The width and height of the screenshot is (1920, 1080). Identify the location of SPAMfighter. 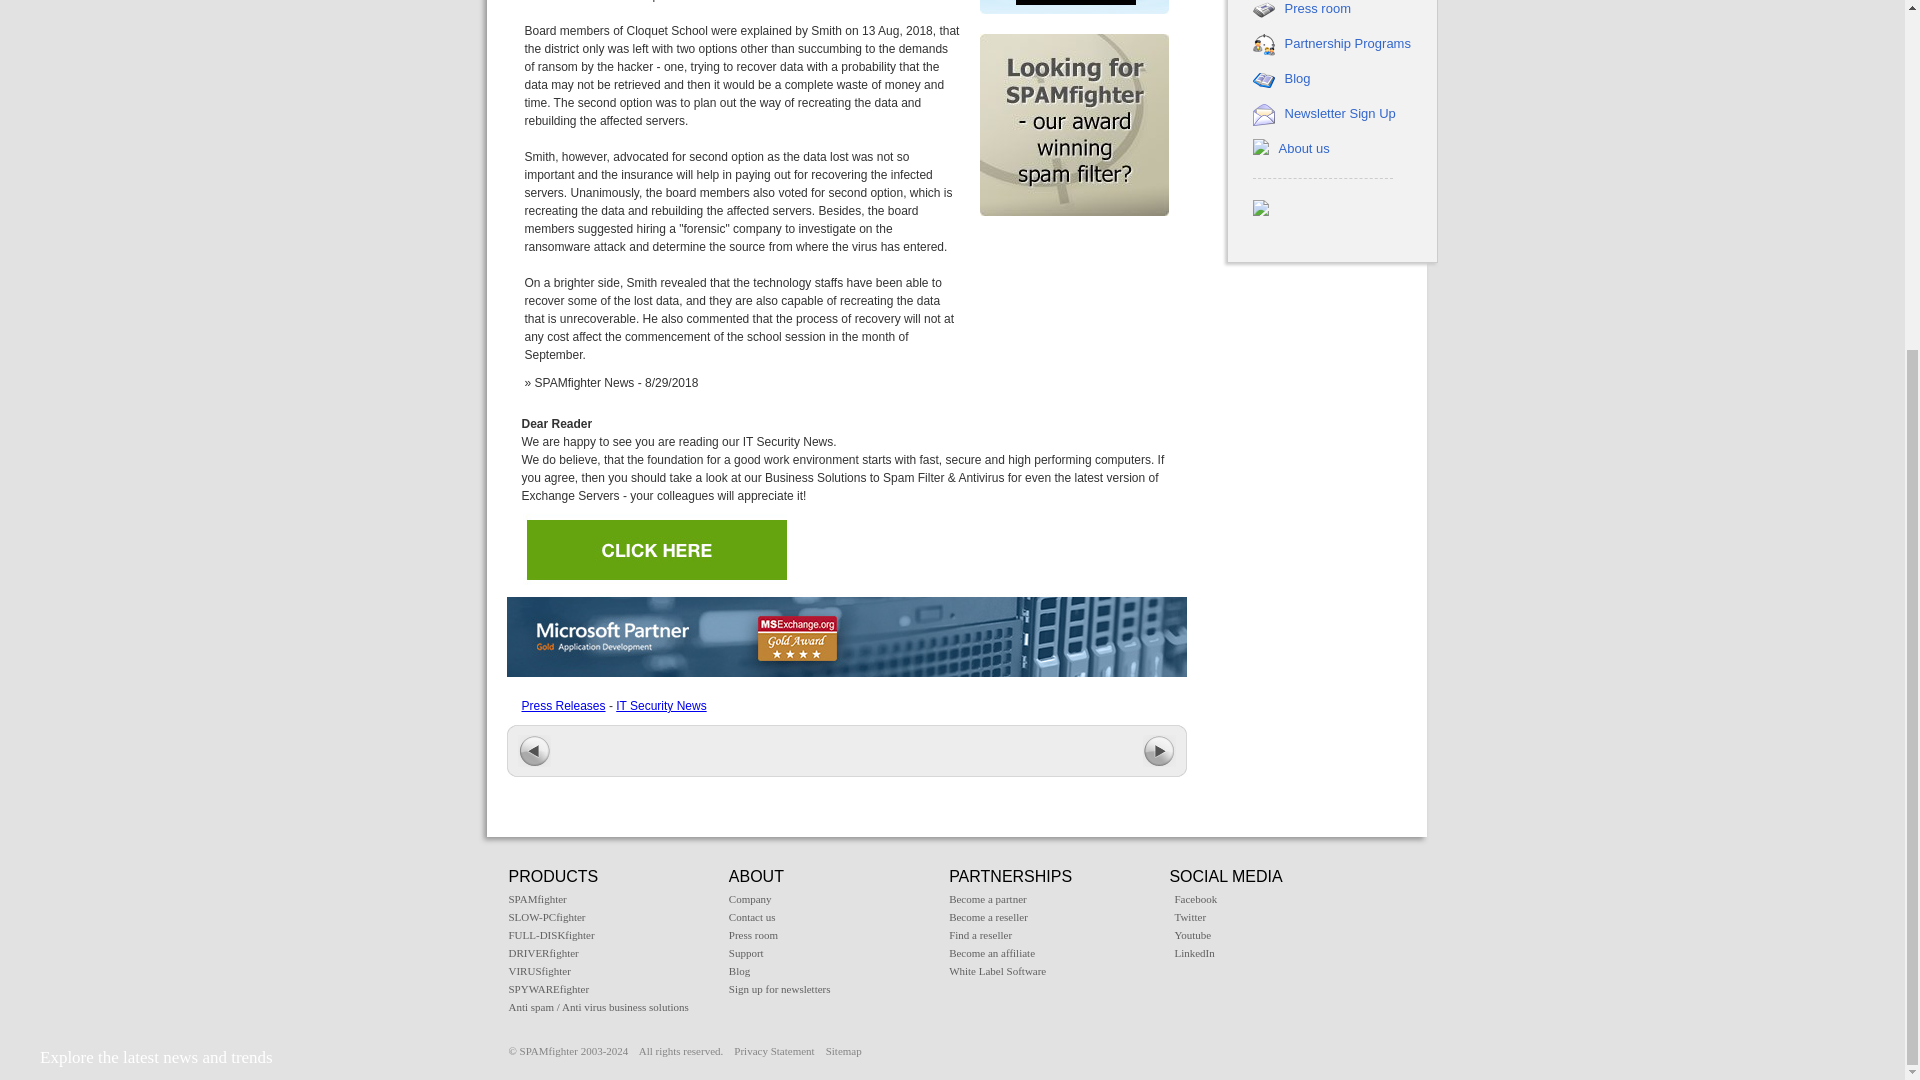
(537, 899).